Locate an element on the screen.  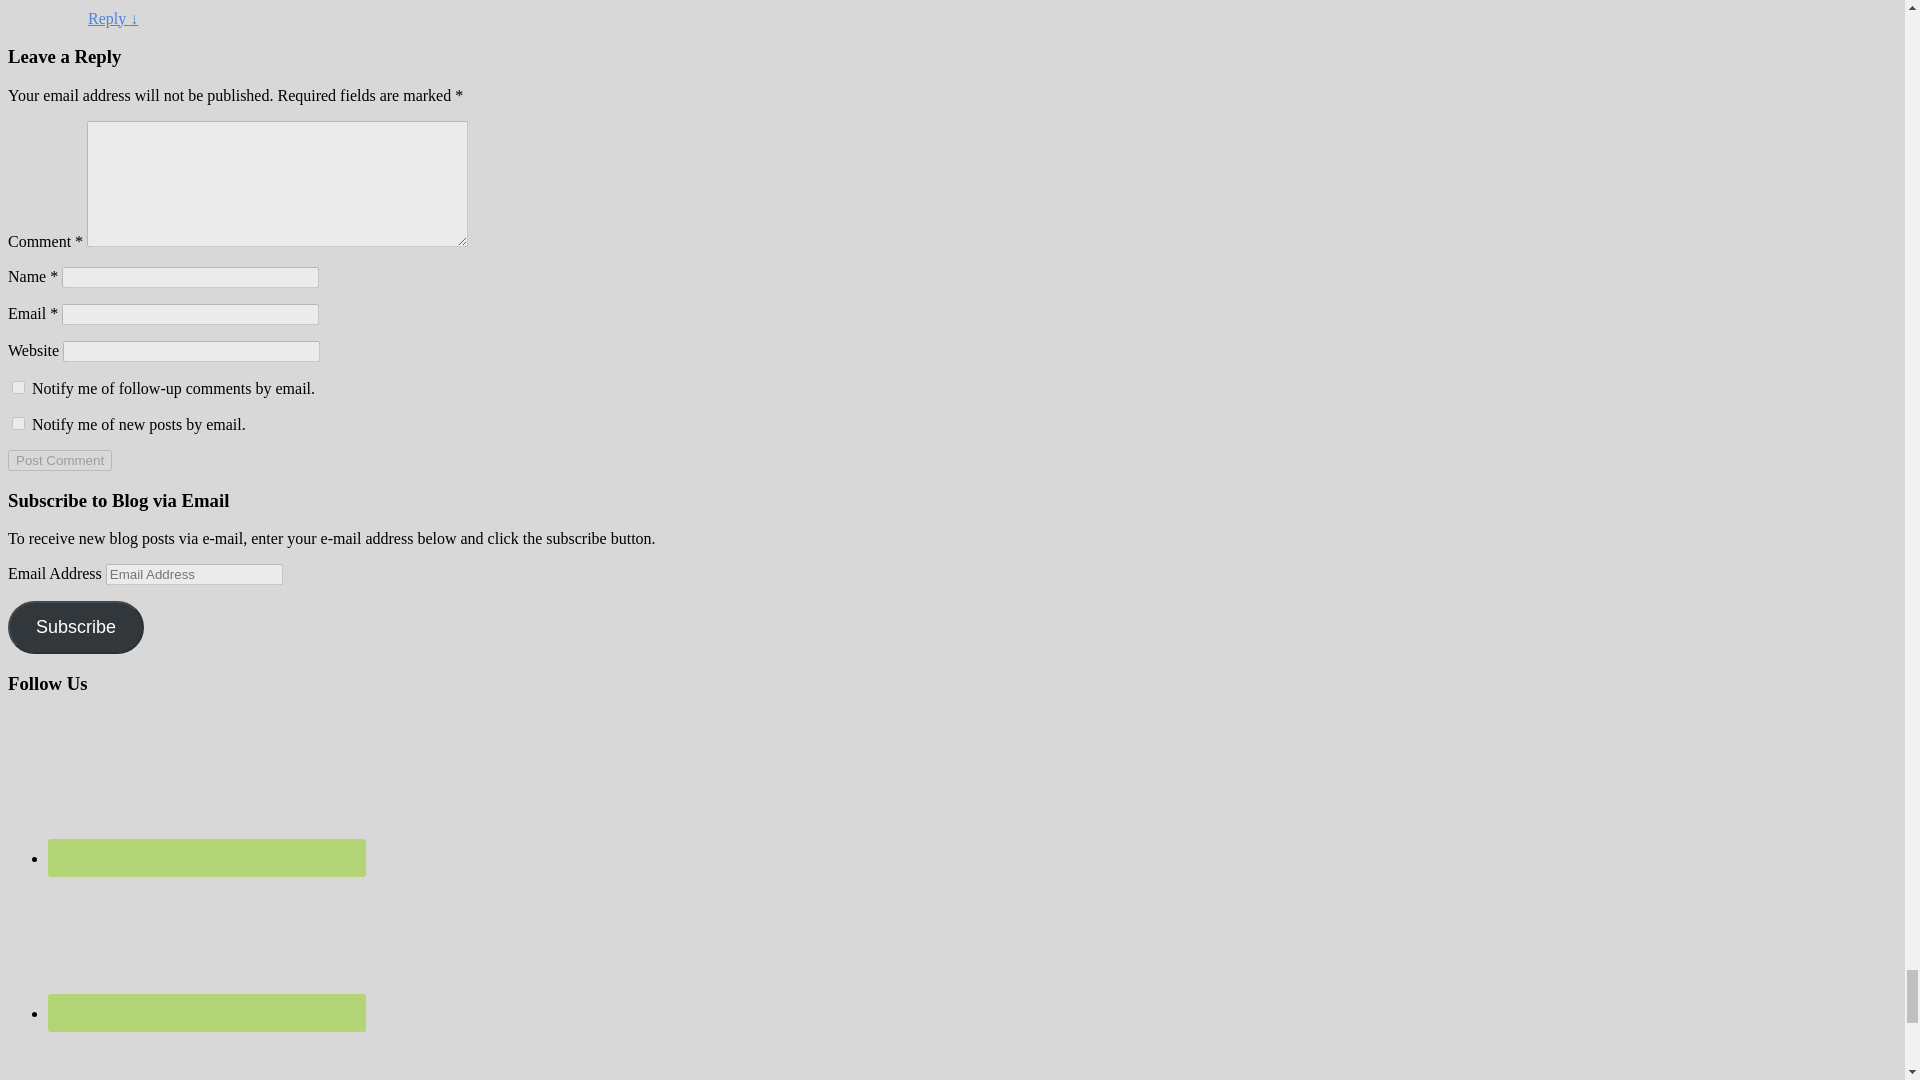
subscribe is located at coordinates (18, 422).